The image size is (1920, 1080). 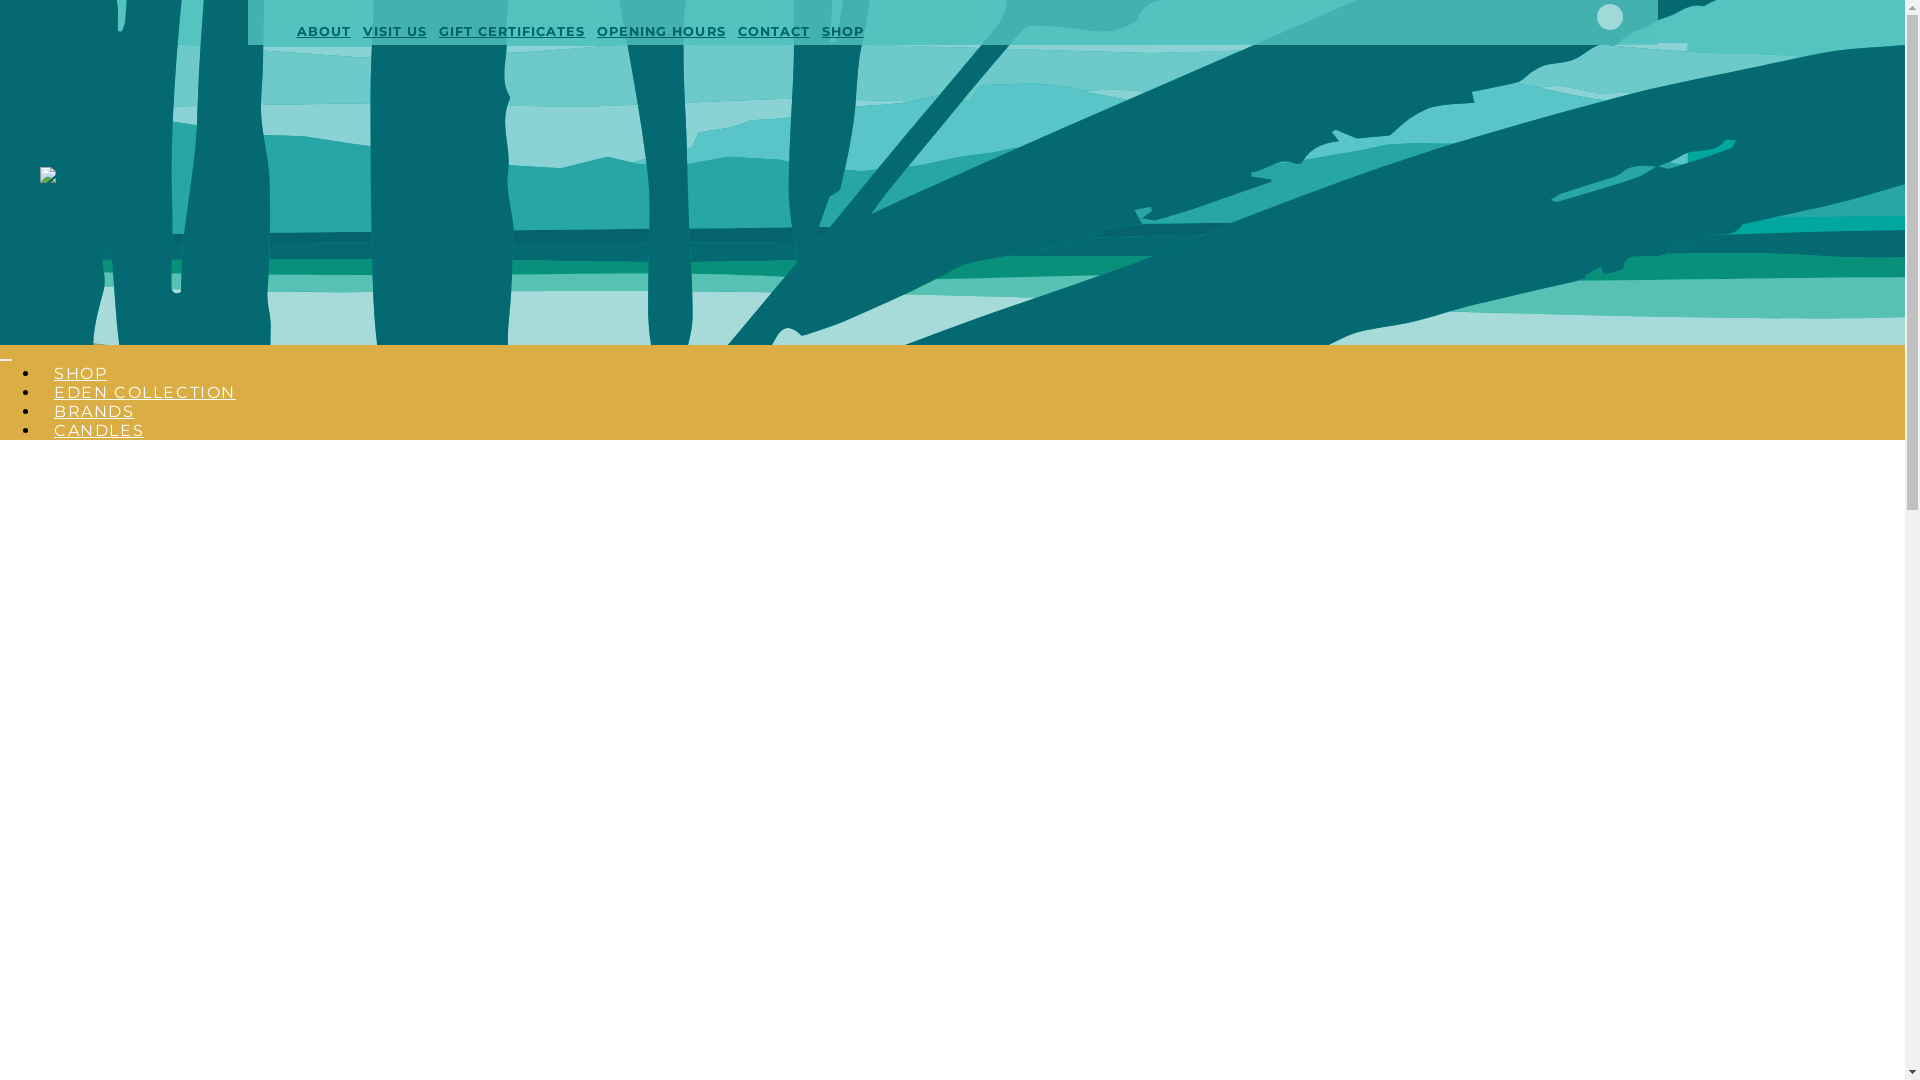 What do you see at coordinates (843, 32) in the screenshot?
I see `SHOP` at bounding box center [843, 32].